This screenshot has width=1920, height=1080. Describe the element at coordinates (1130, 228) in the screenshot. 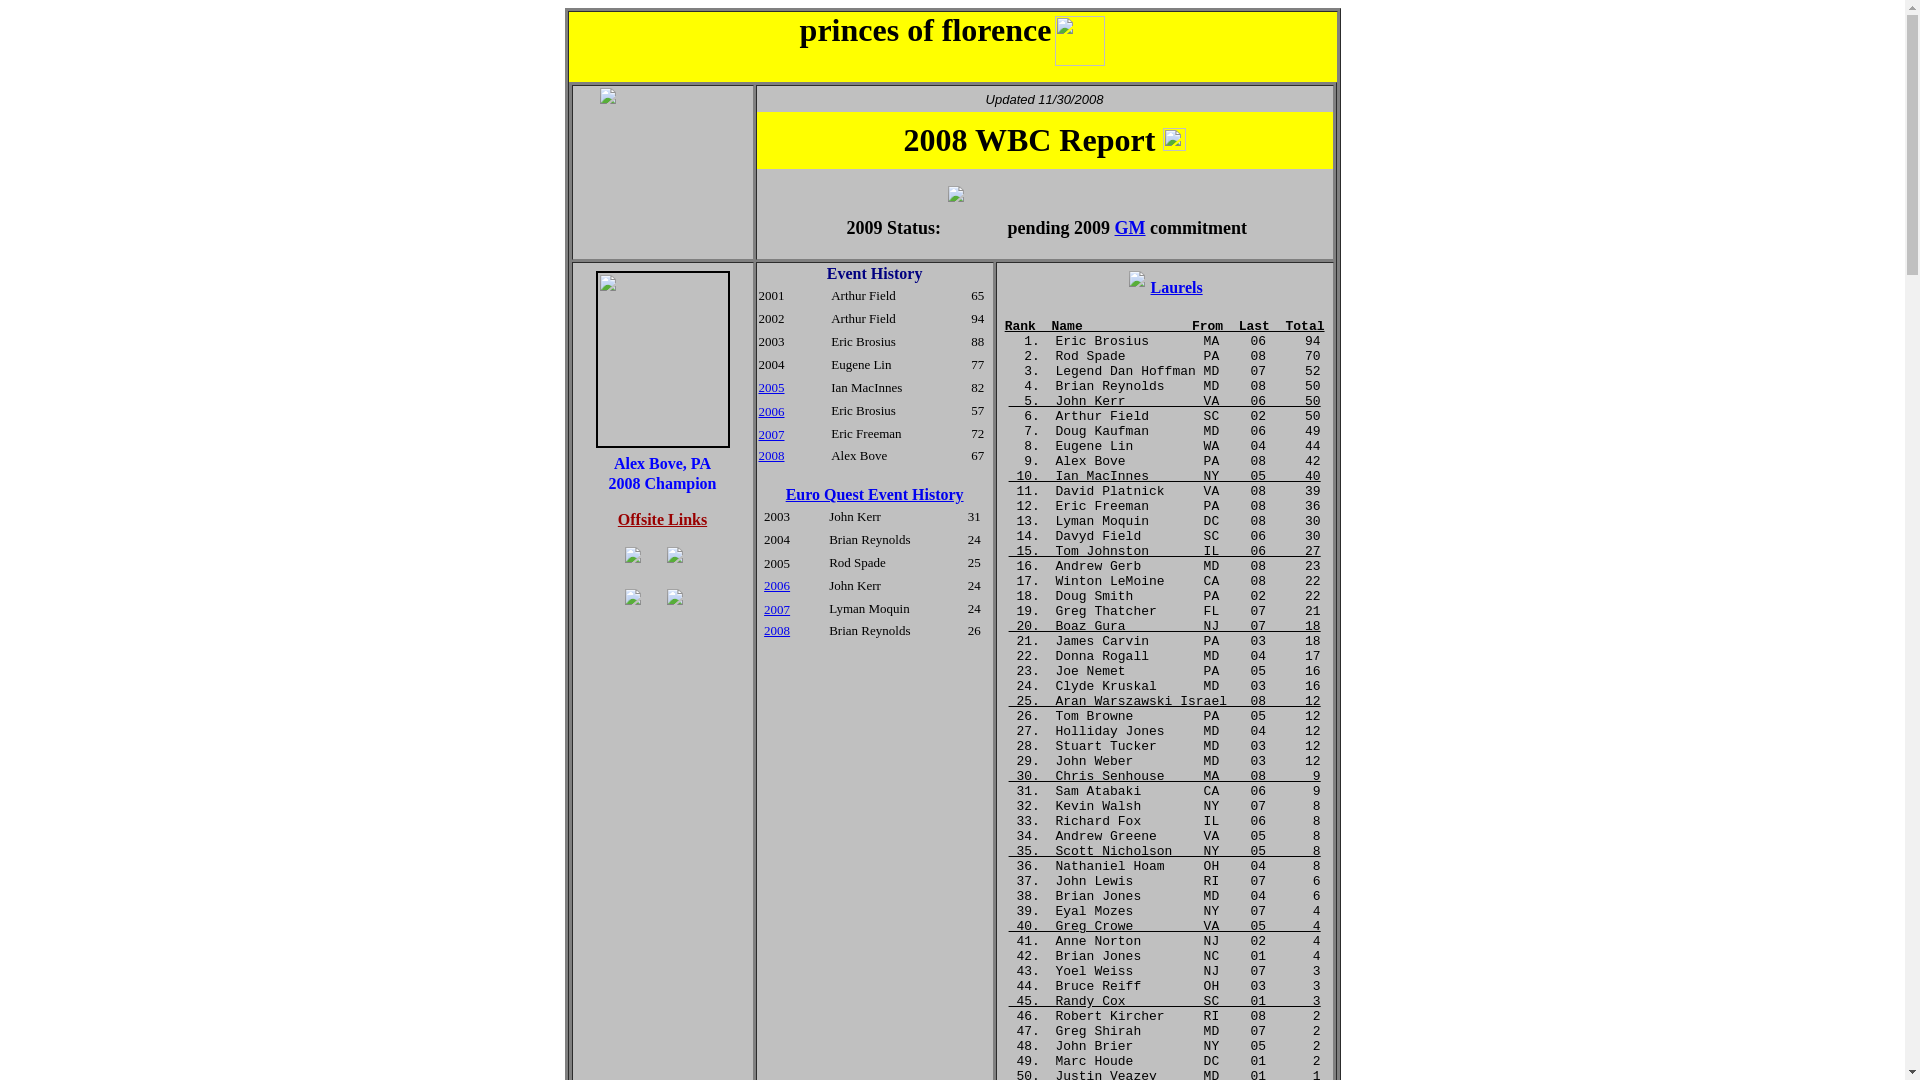

I see `GM` at that location.